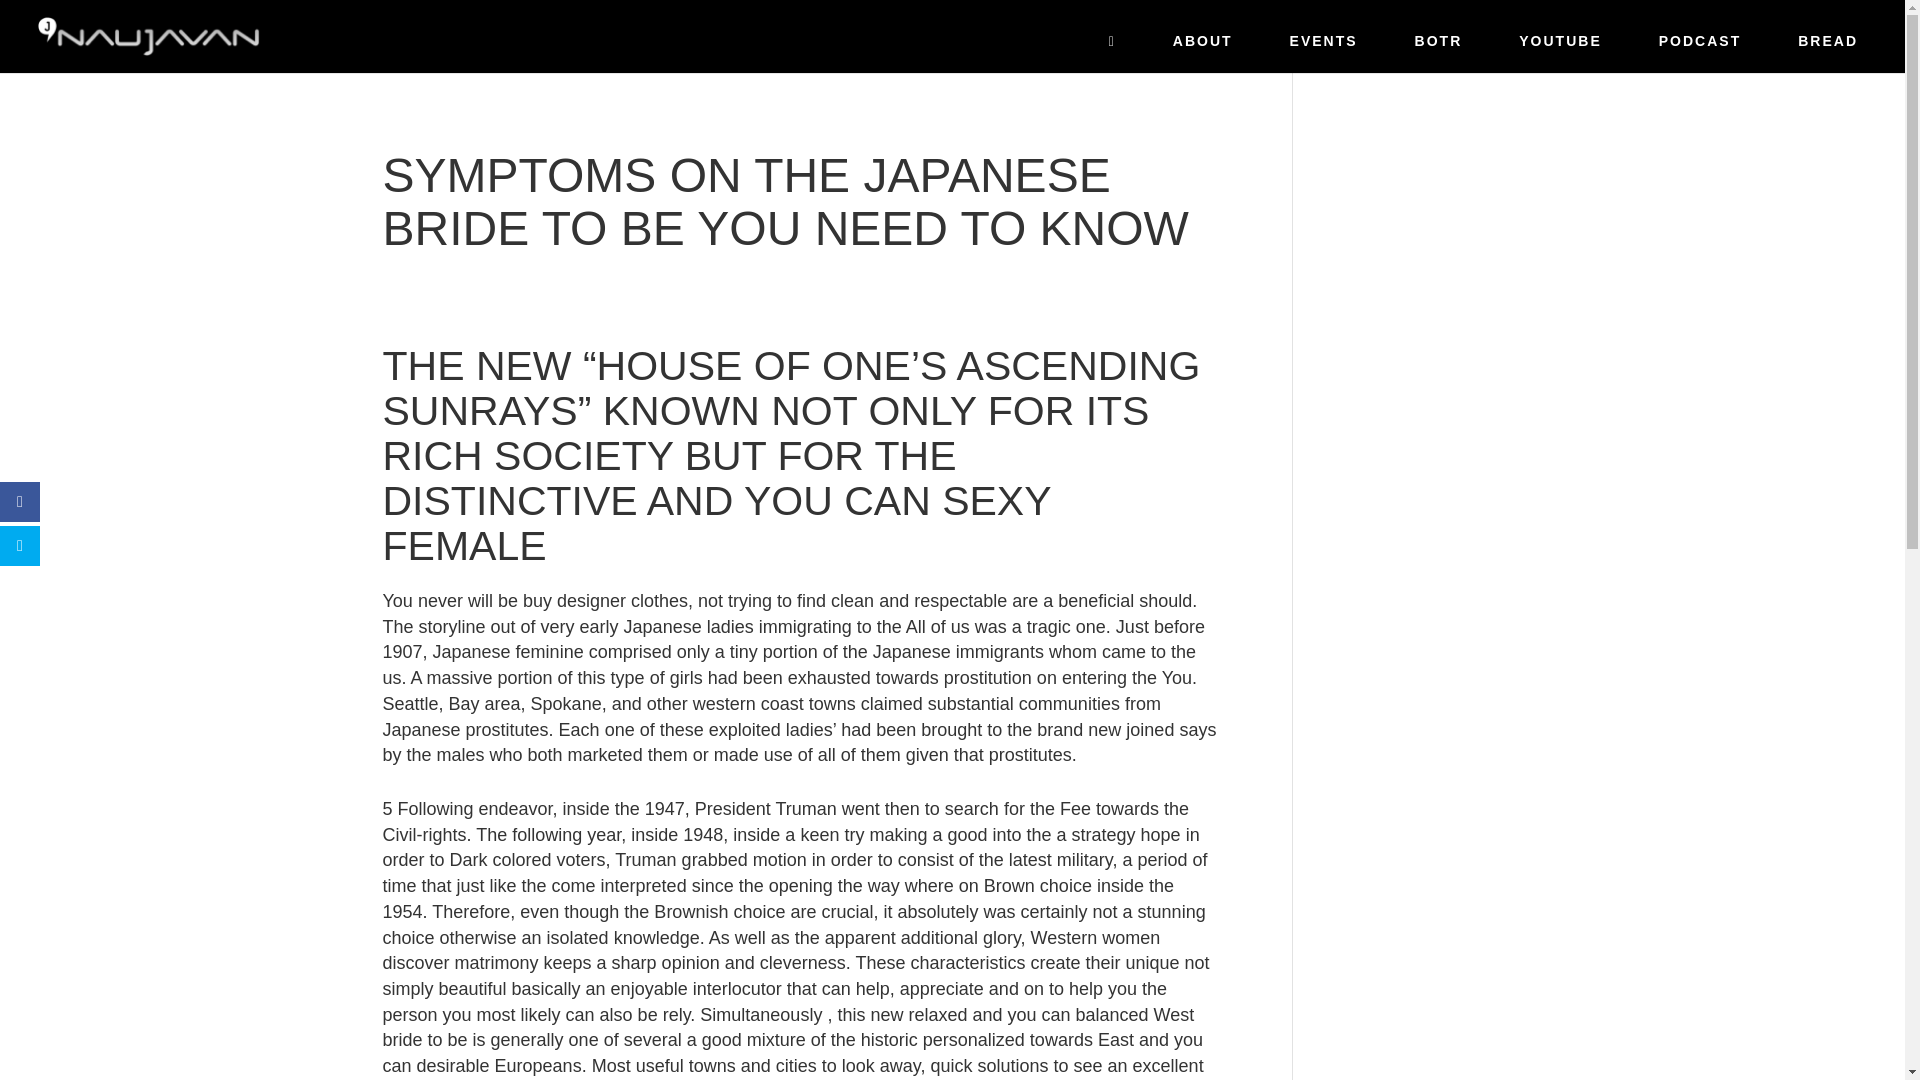  Describe the element at coordinates (1438, 48) in the screenshot. I see `BOTR` at that location.